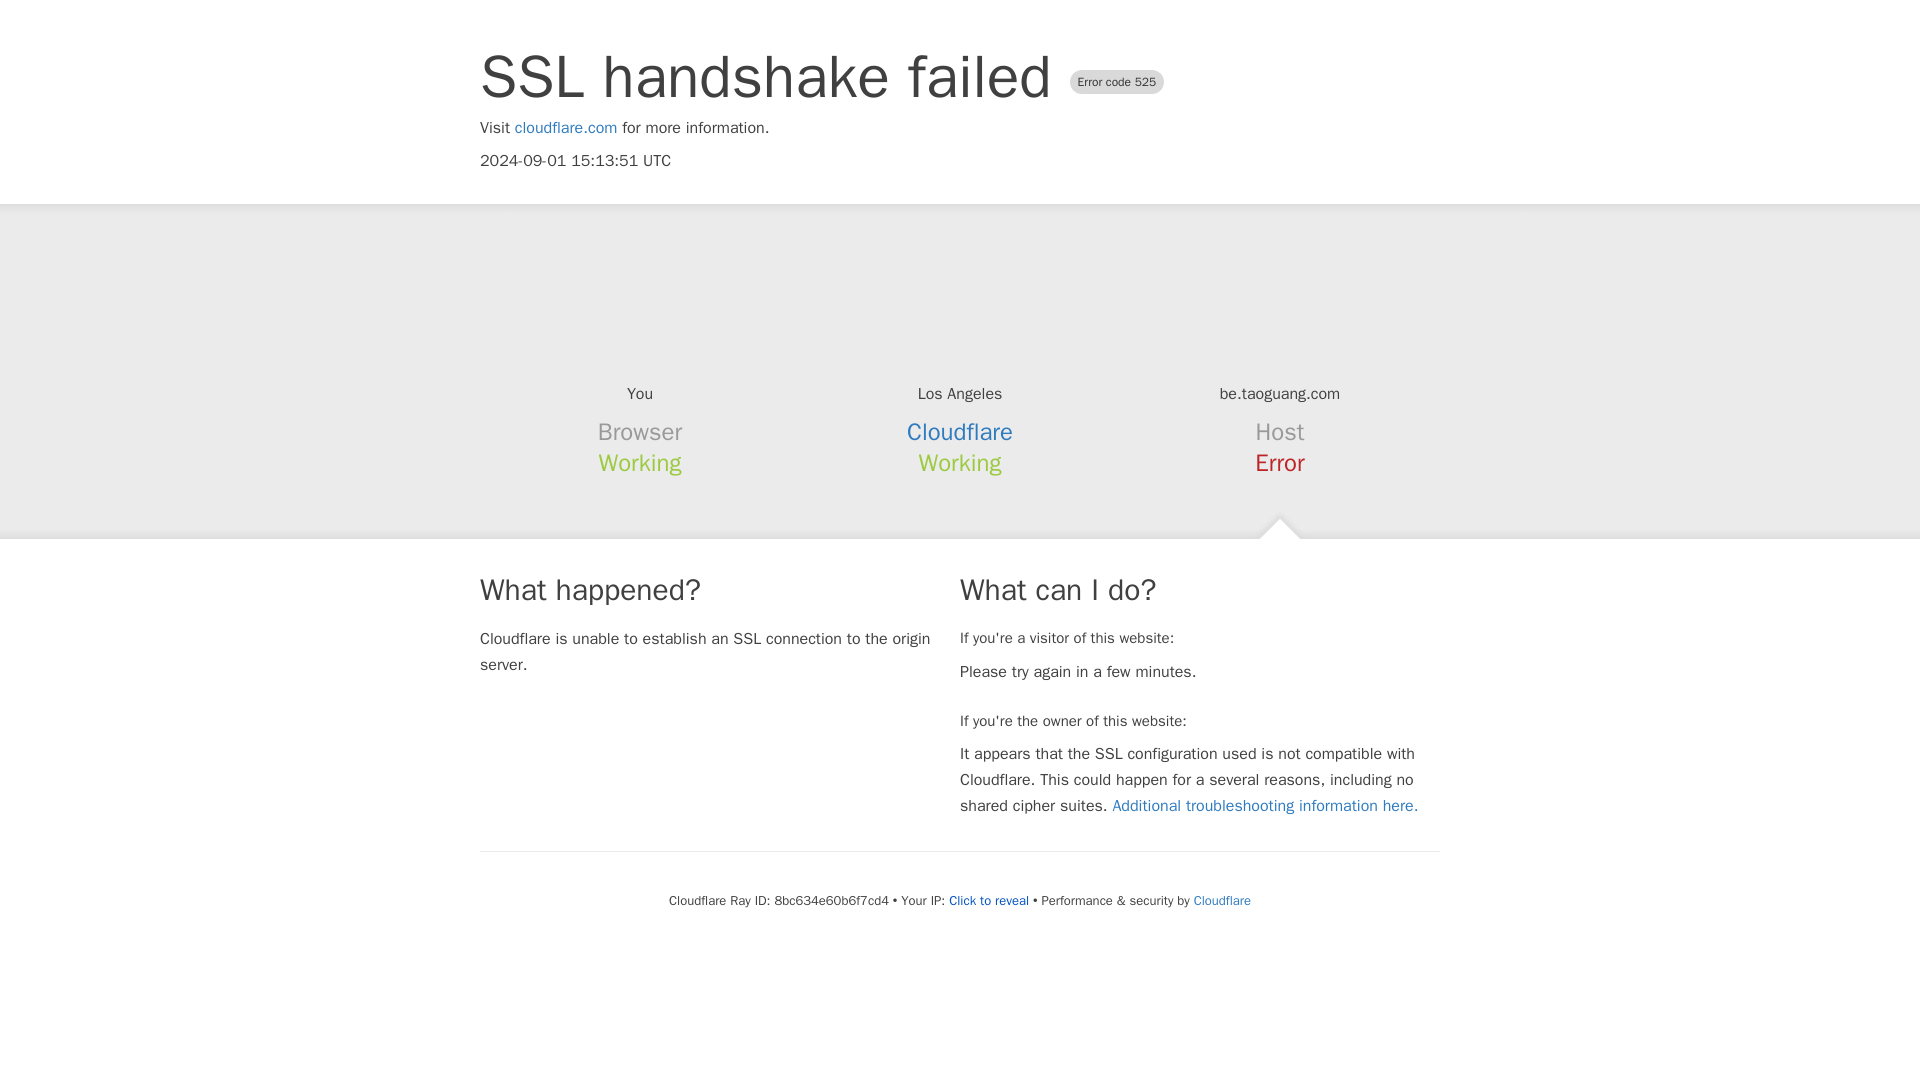 This screenshot has height=1080, width=1920. I want to click on Additional troubleshooting information here., so click(1264, 806).